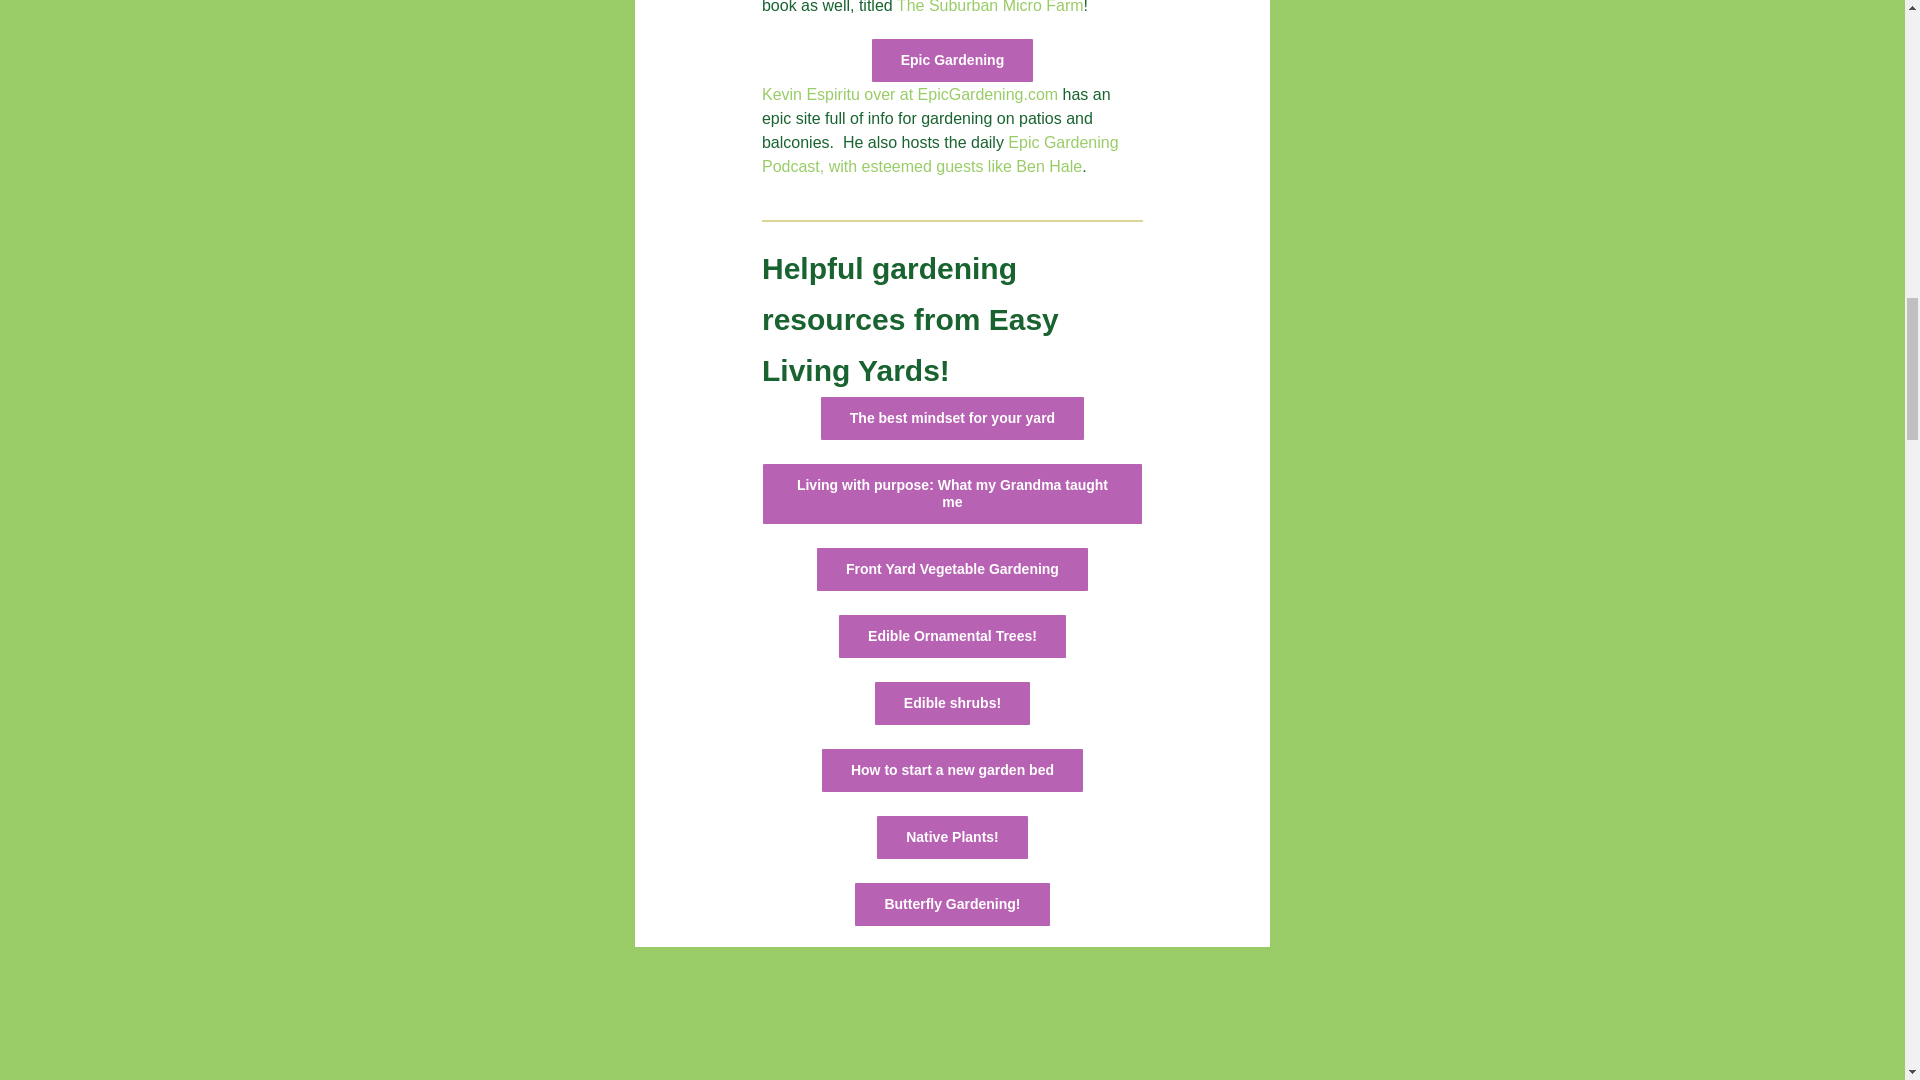 The width and height of the screenshot is (1920, 1080). Describe the element at coordinates (952, 568) in the screenshot. I see `Front Yard Vegetable Gardening` at that location.